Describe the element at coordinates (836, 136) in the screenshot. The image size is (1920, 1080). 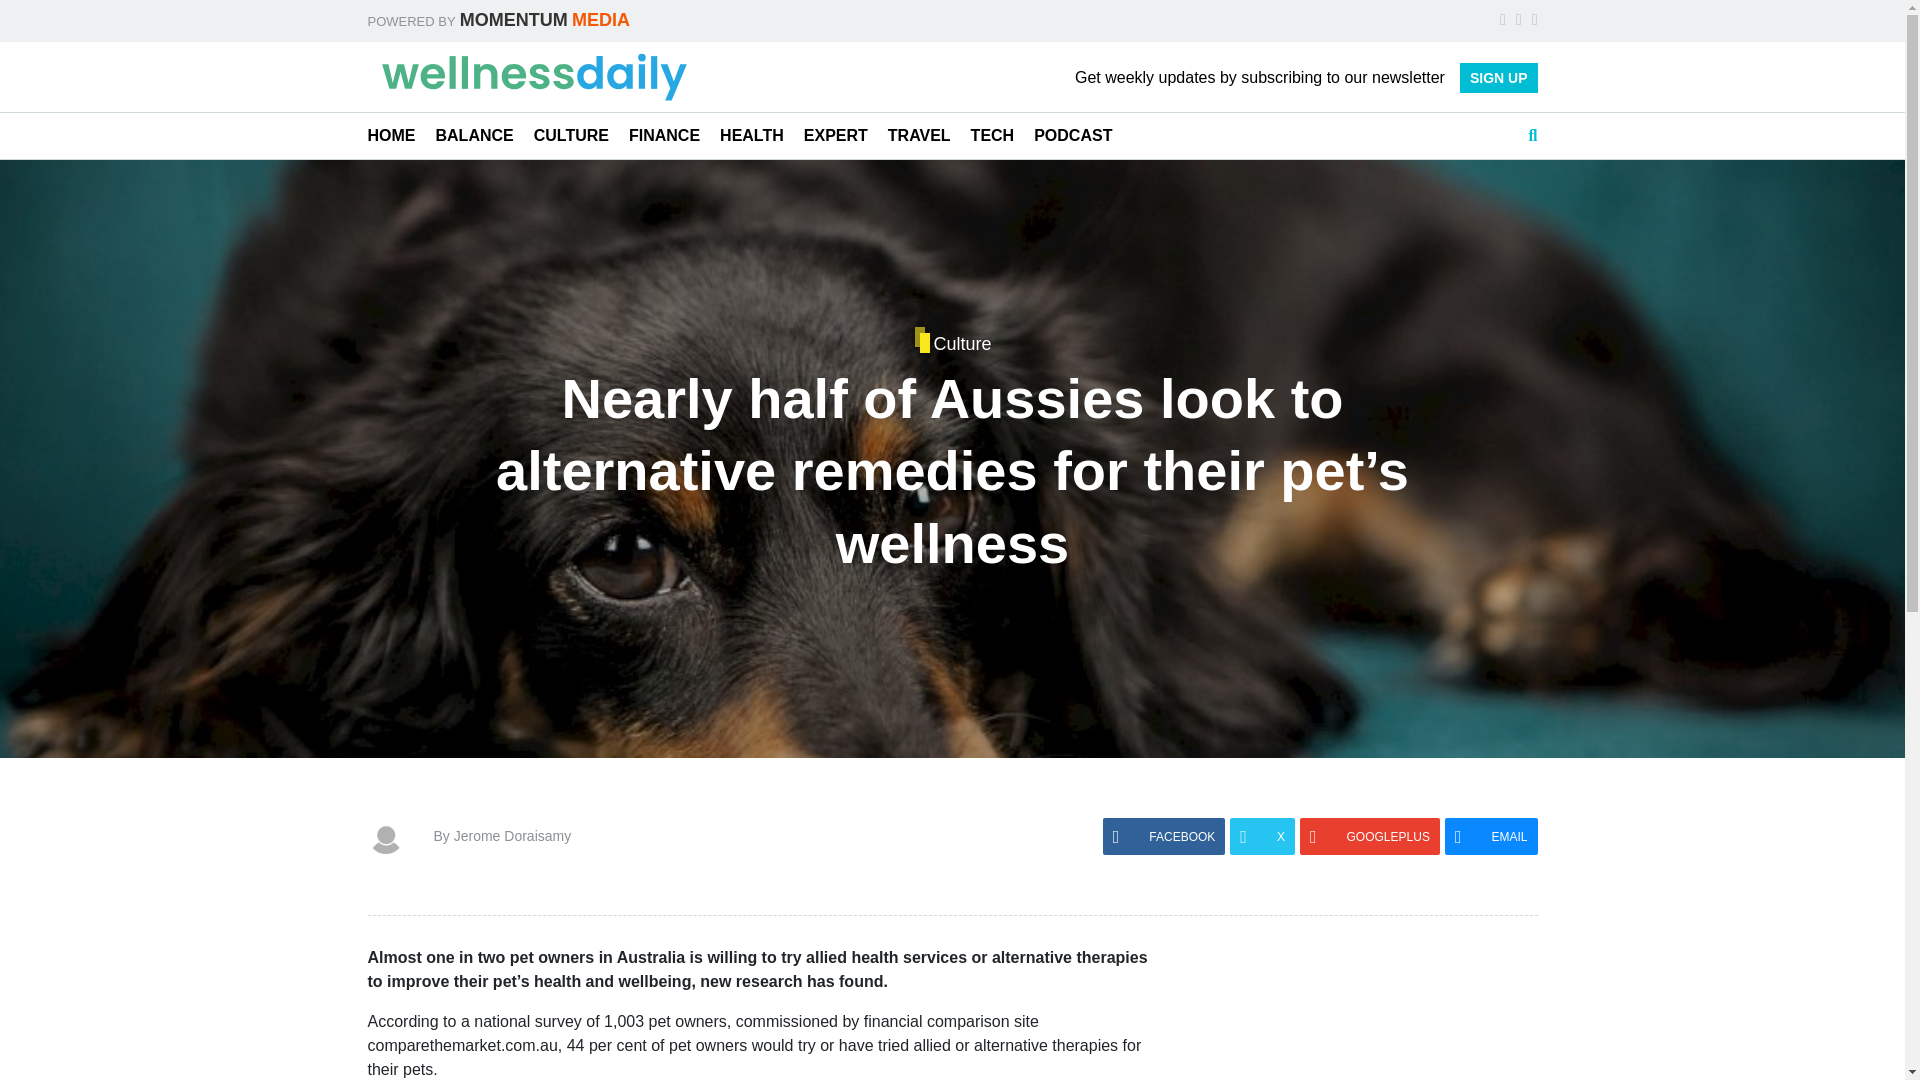
I see `EXPERT` at that location.